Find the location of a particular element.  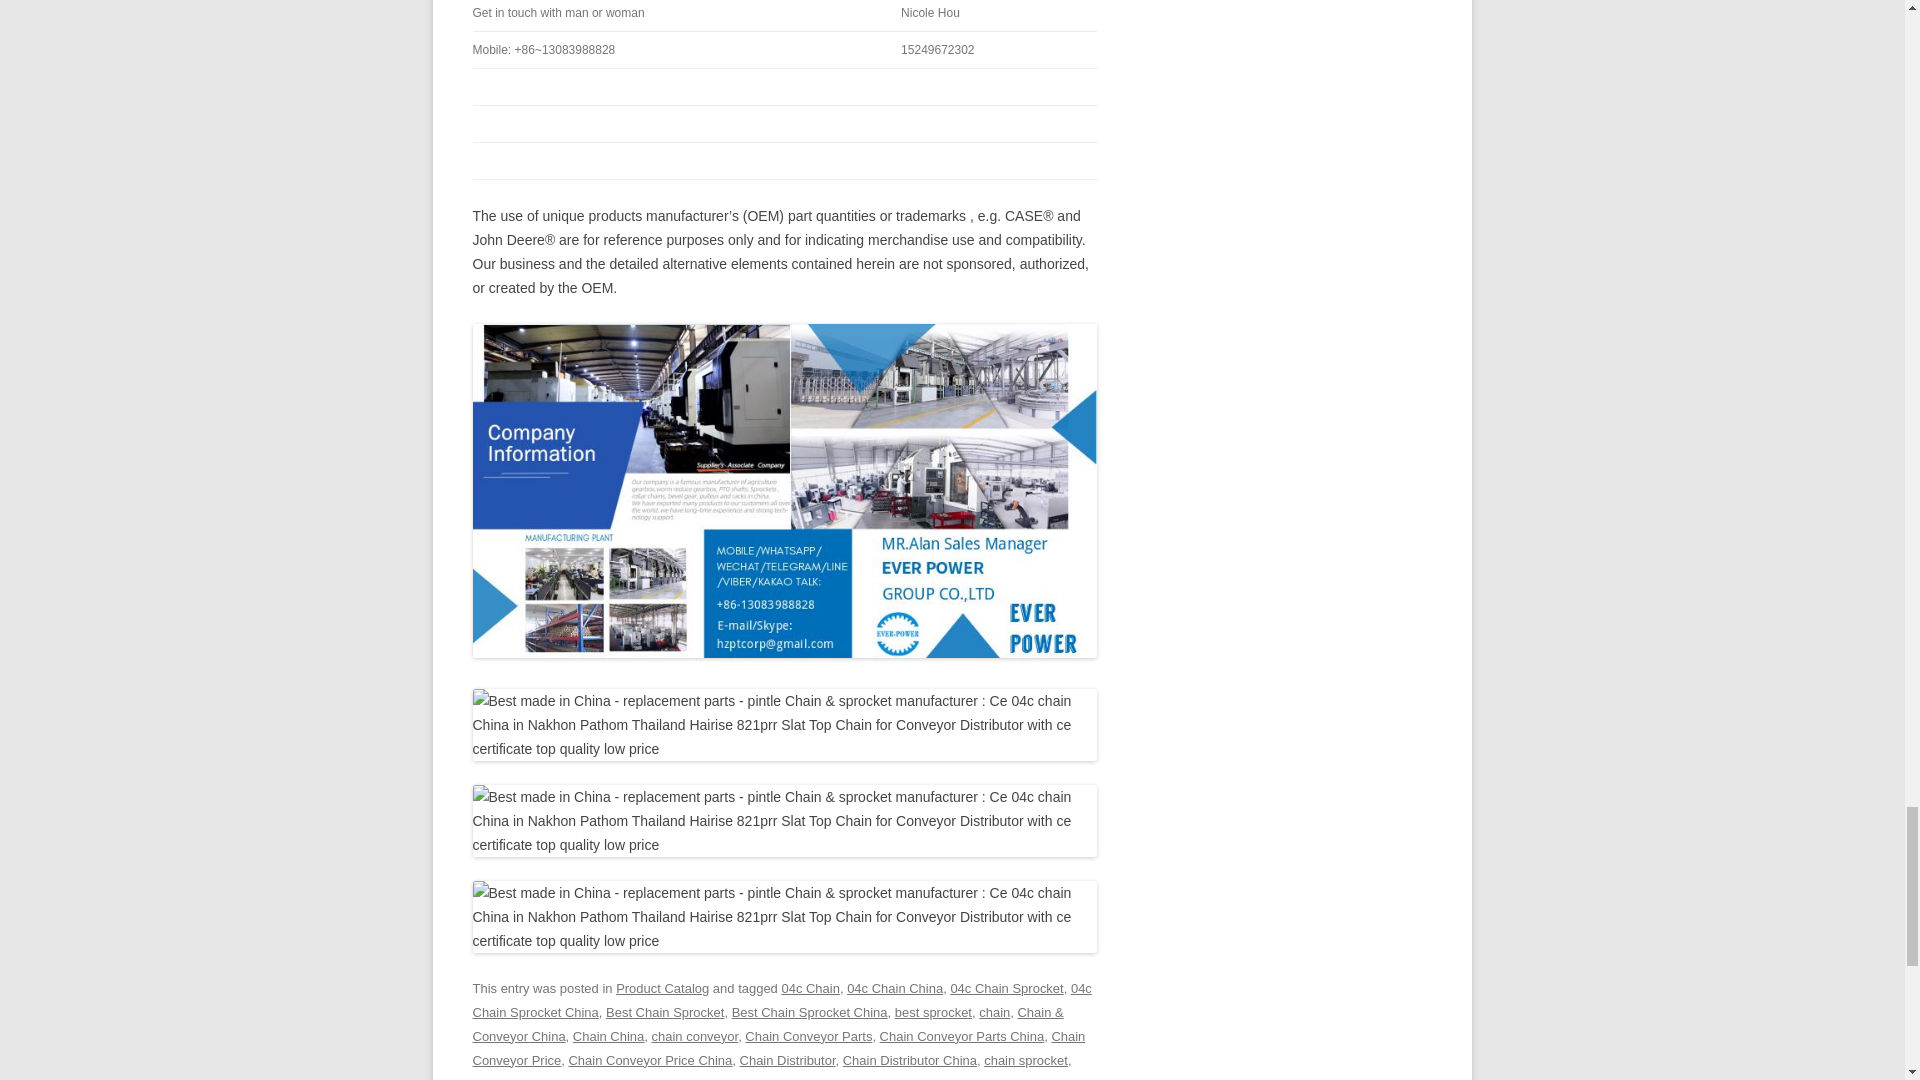

chain top is located at coordinates (928, 1078).